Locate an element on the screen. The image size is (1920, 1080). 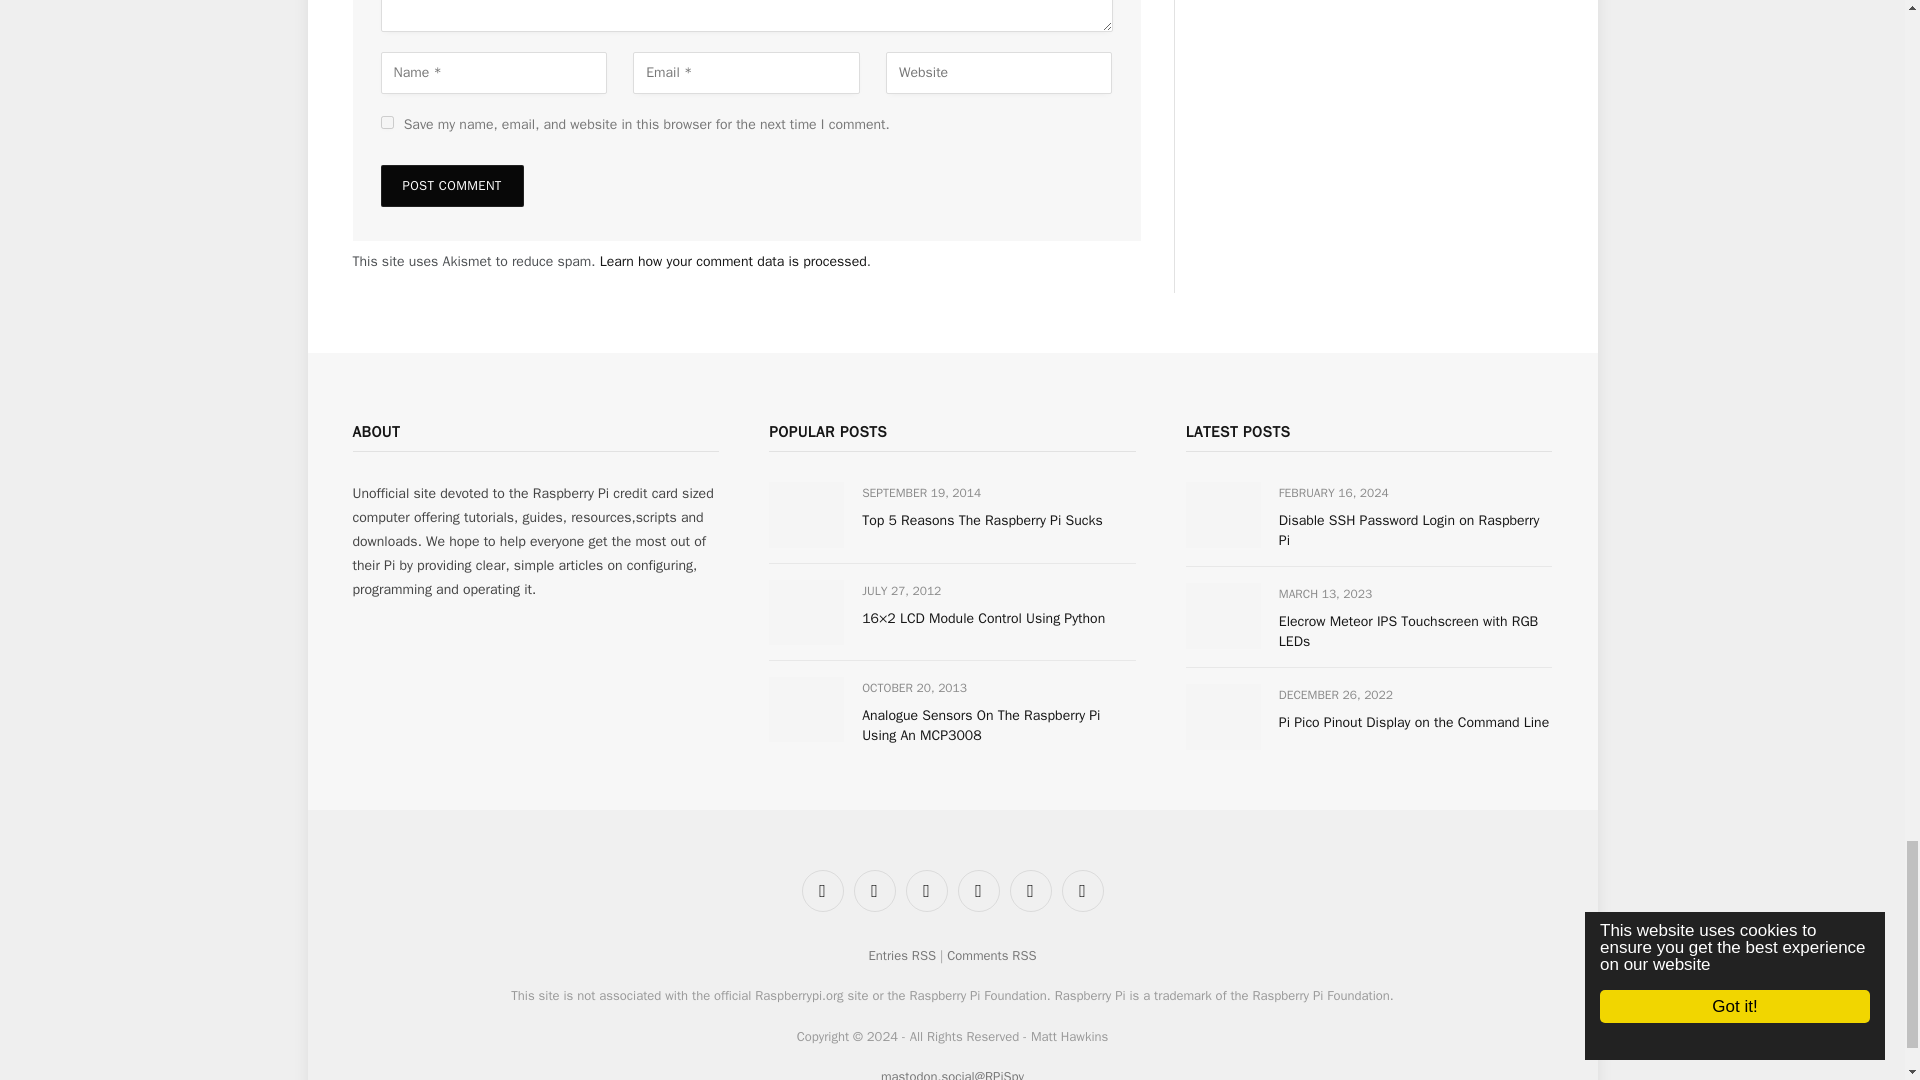
Post Comment is located at coordinates (451, 186).